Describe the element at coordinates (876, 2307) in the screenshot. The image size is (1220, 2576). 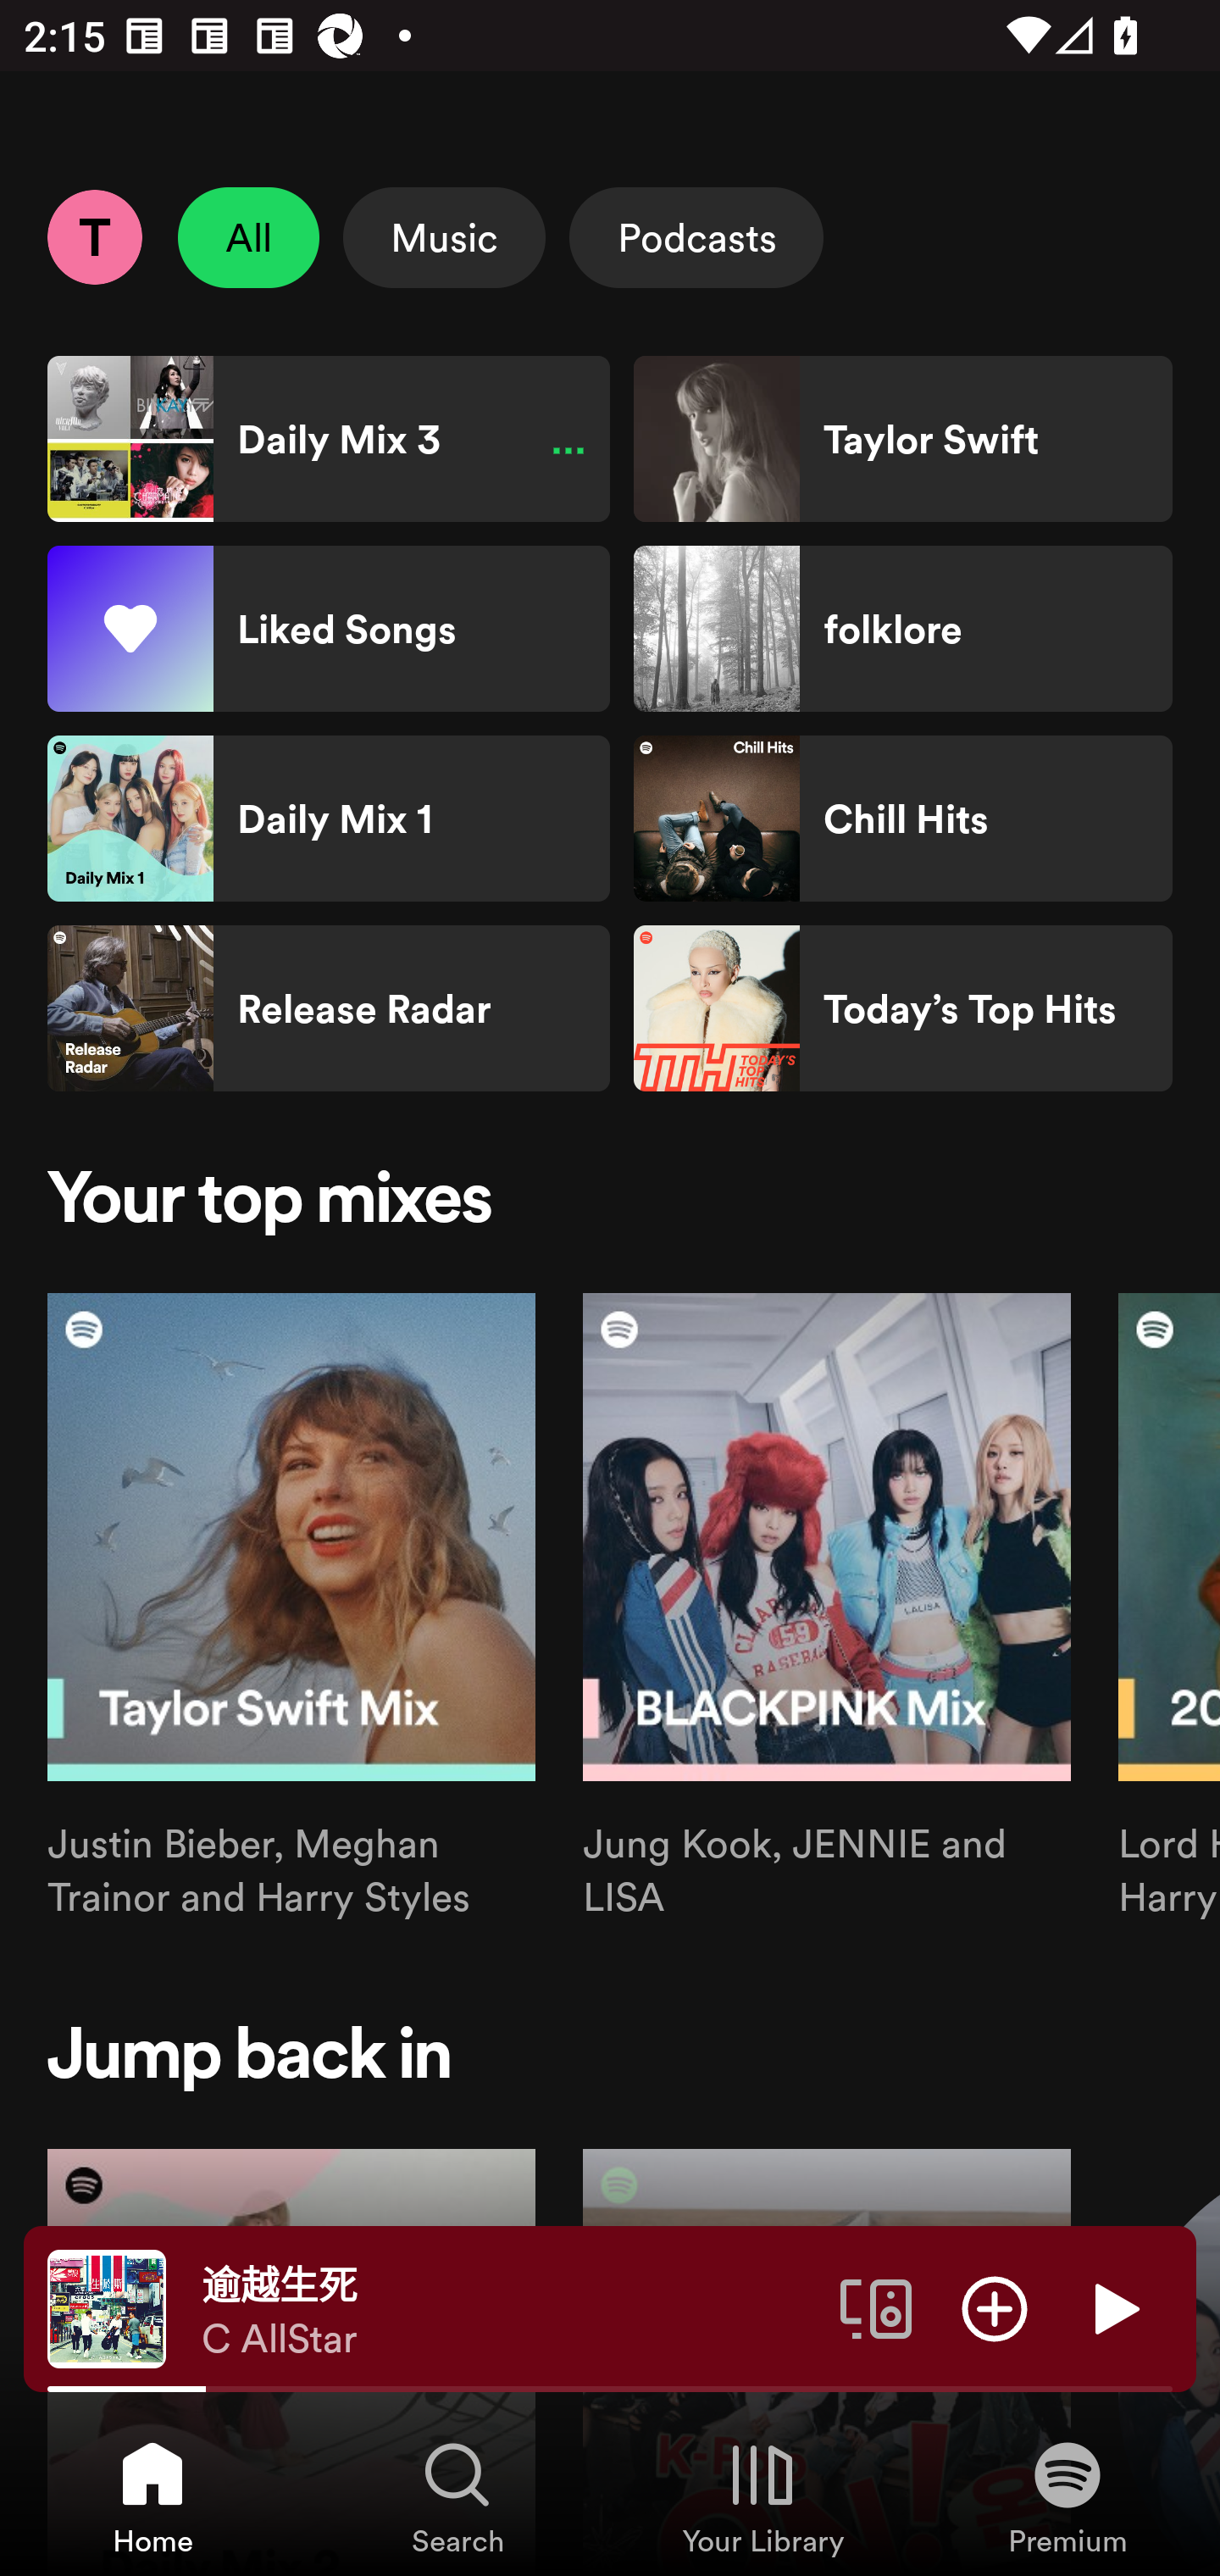
I see `Connect to a device. Opens the devices menu` at that location.